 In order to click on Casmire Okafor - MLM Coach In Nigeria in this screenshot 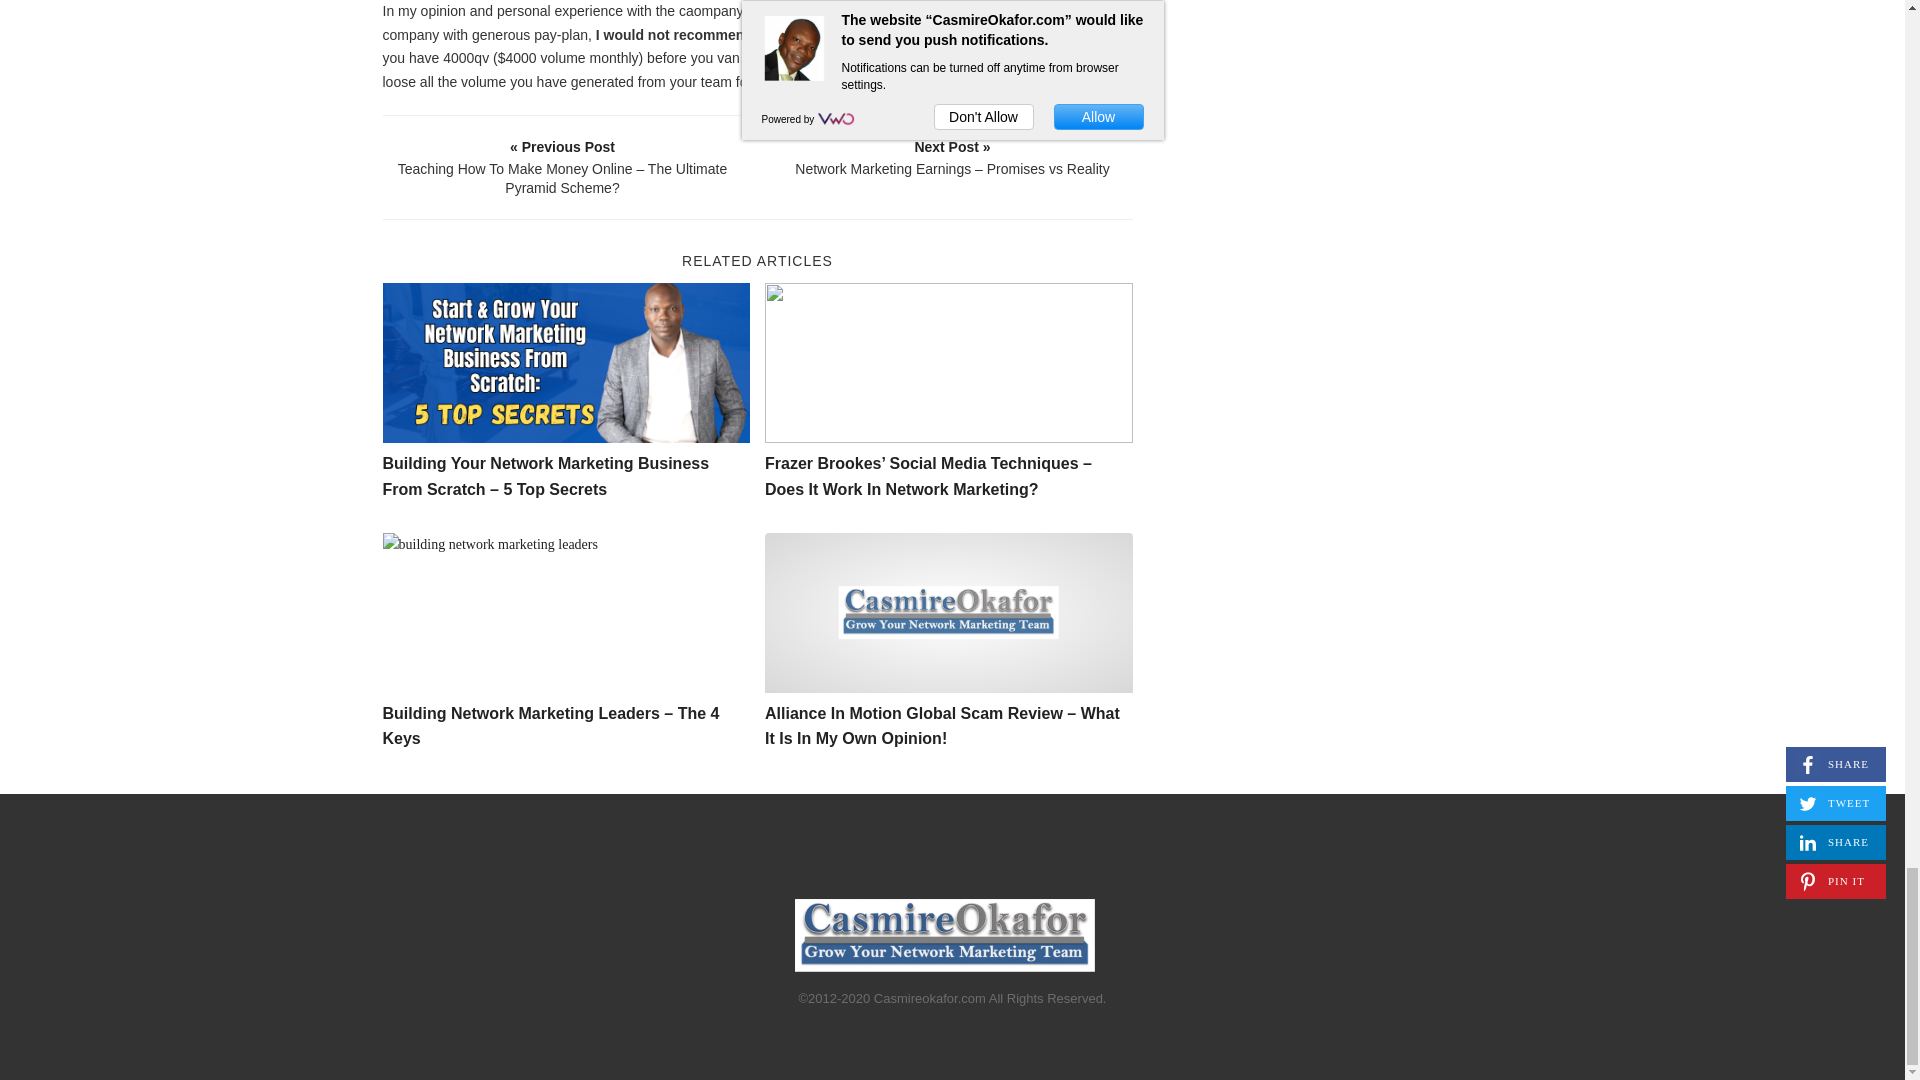, I will do `click(948, 613)`.